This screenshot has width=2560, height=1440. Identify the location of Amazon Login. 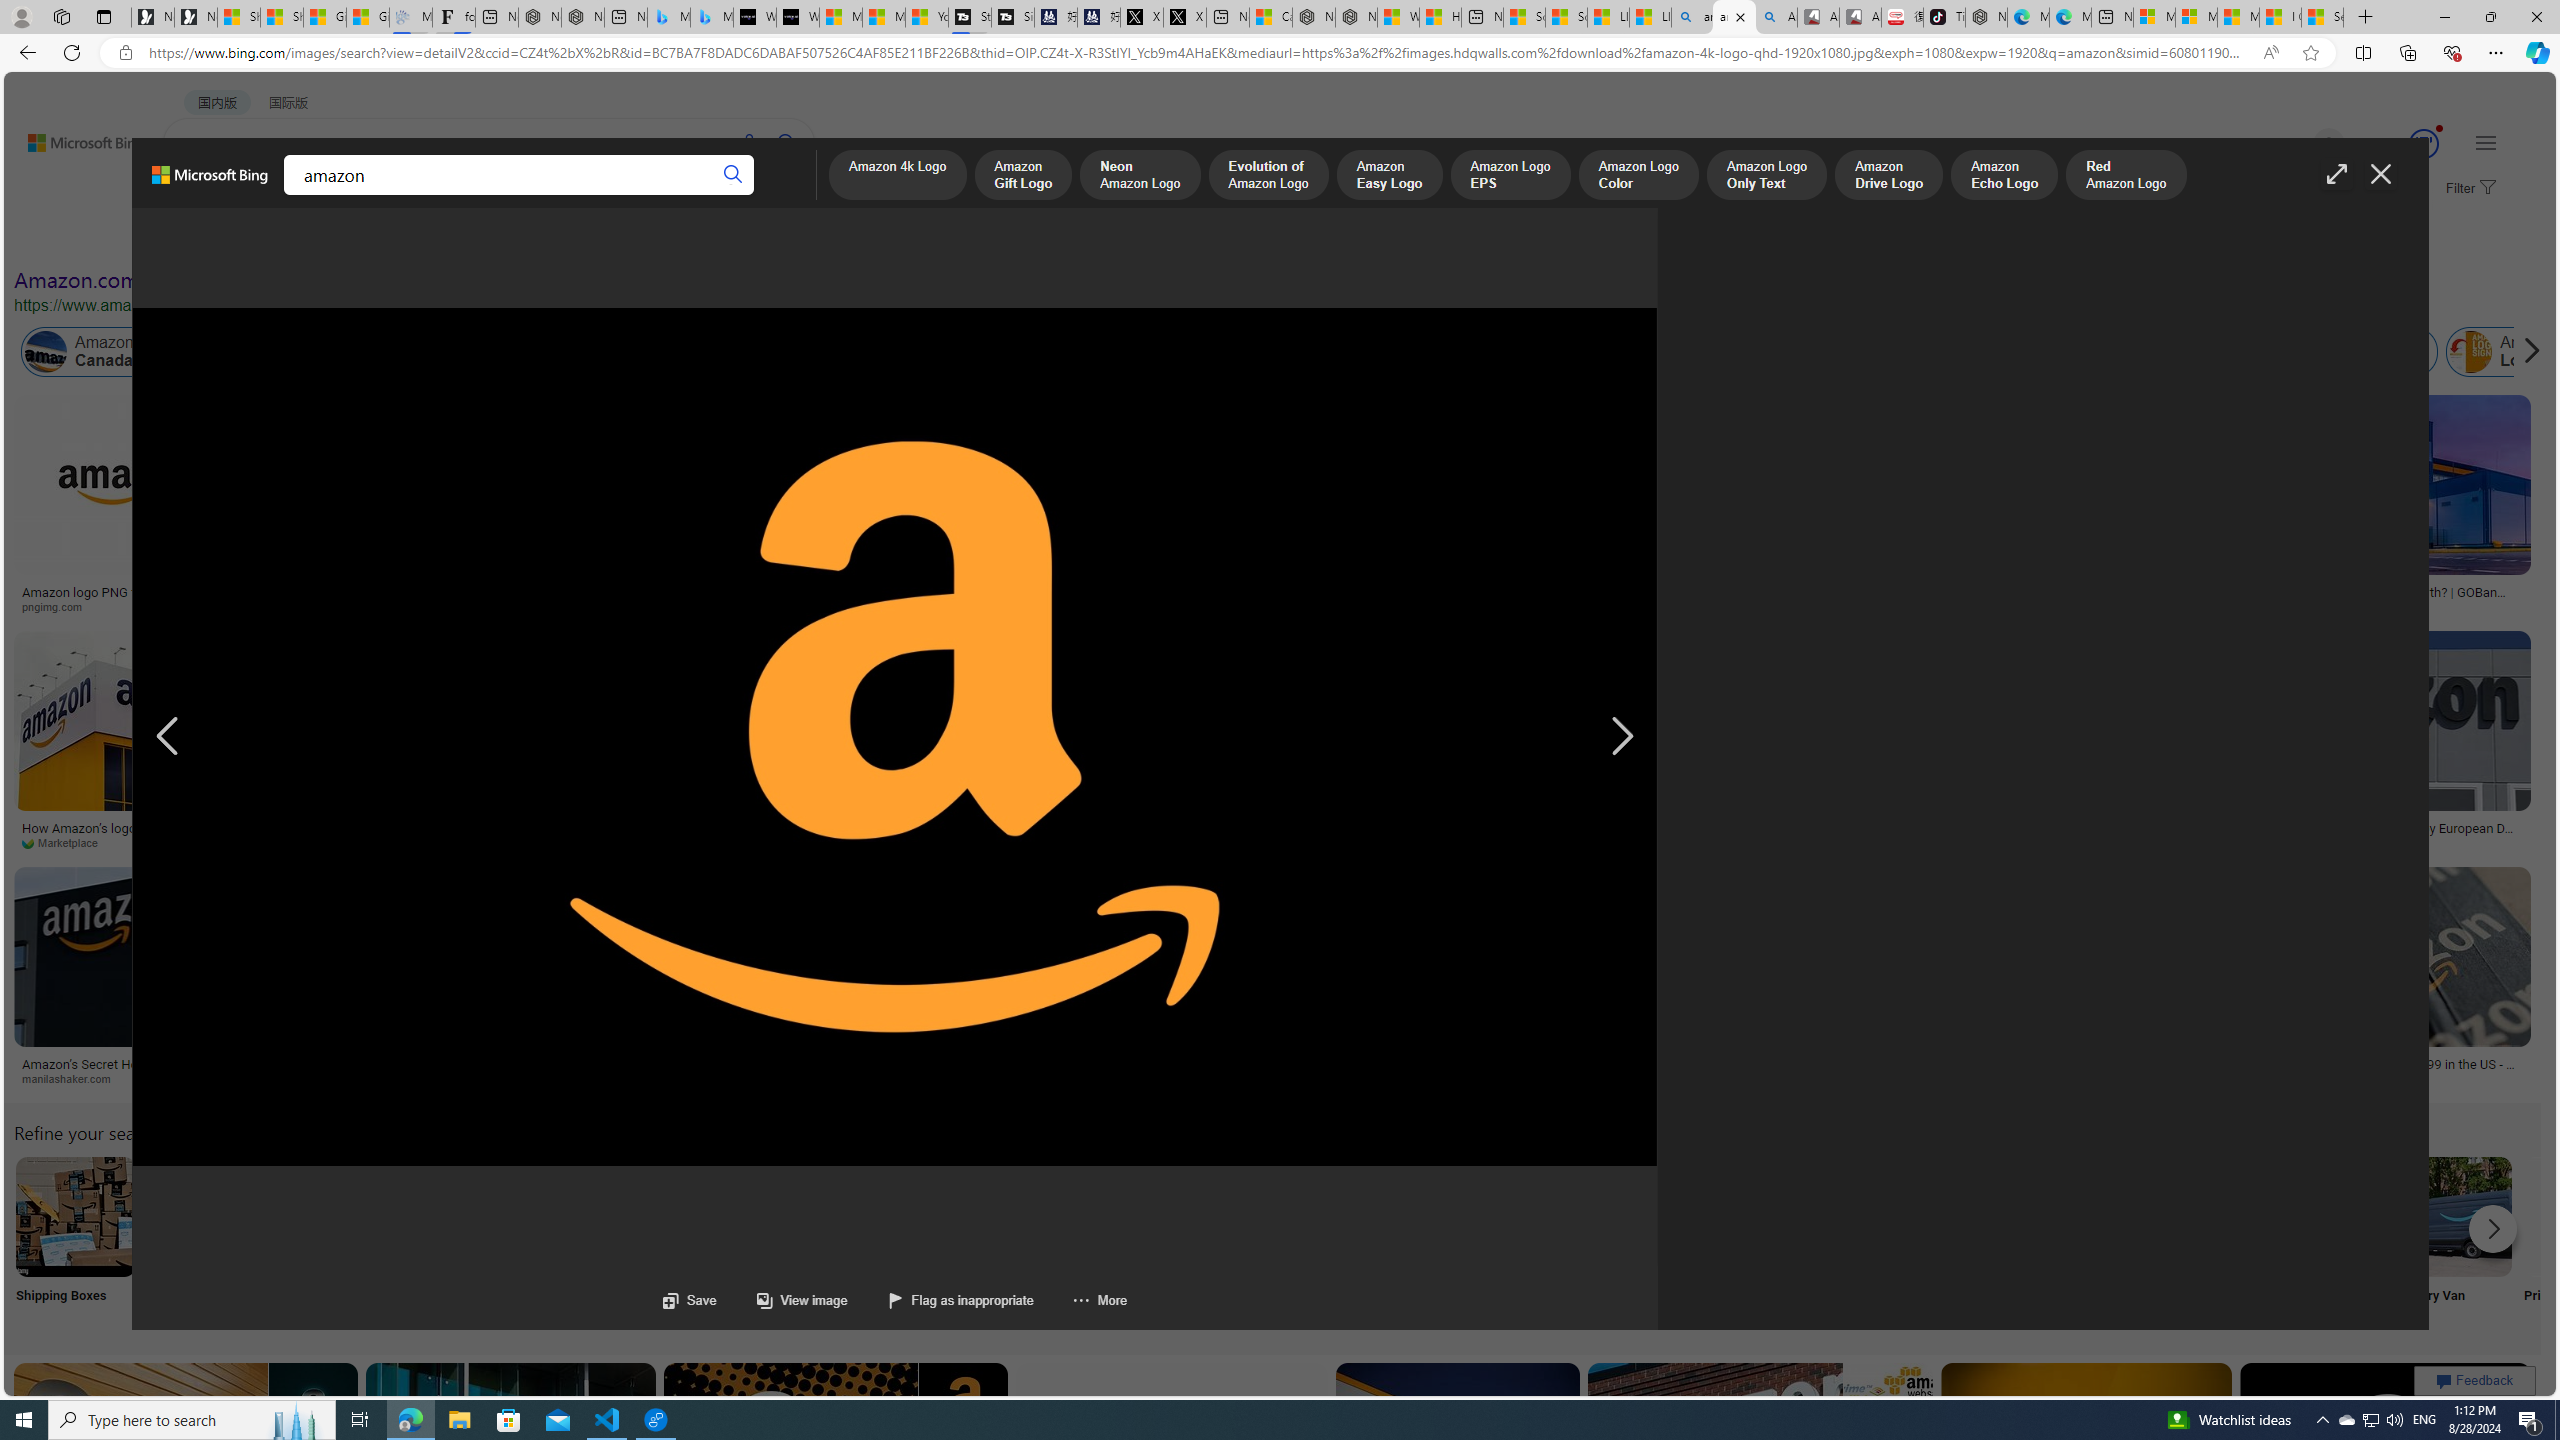
(2471, 352).